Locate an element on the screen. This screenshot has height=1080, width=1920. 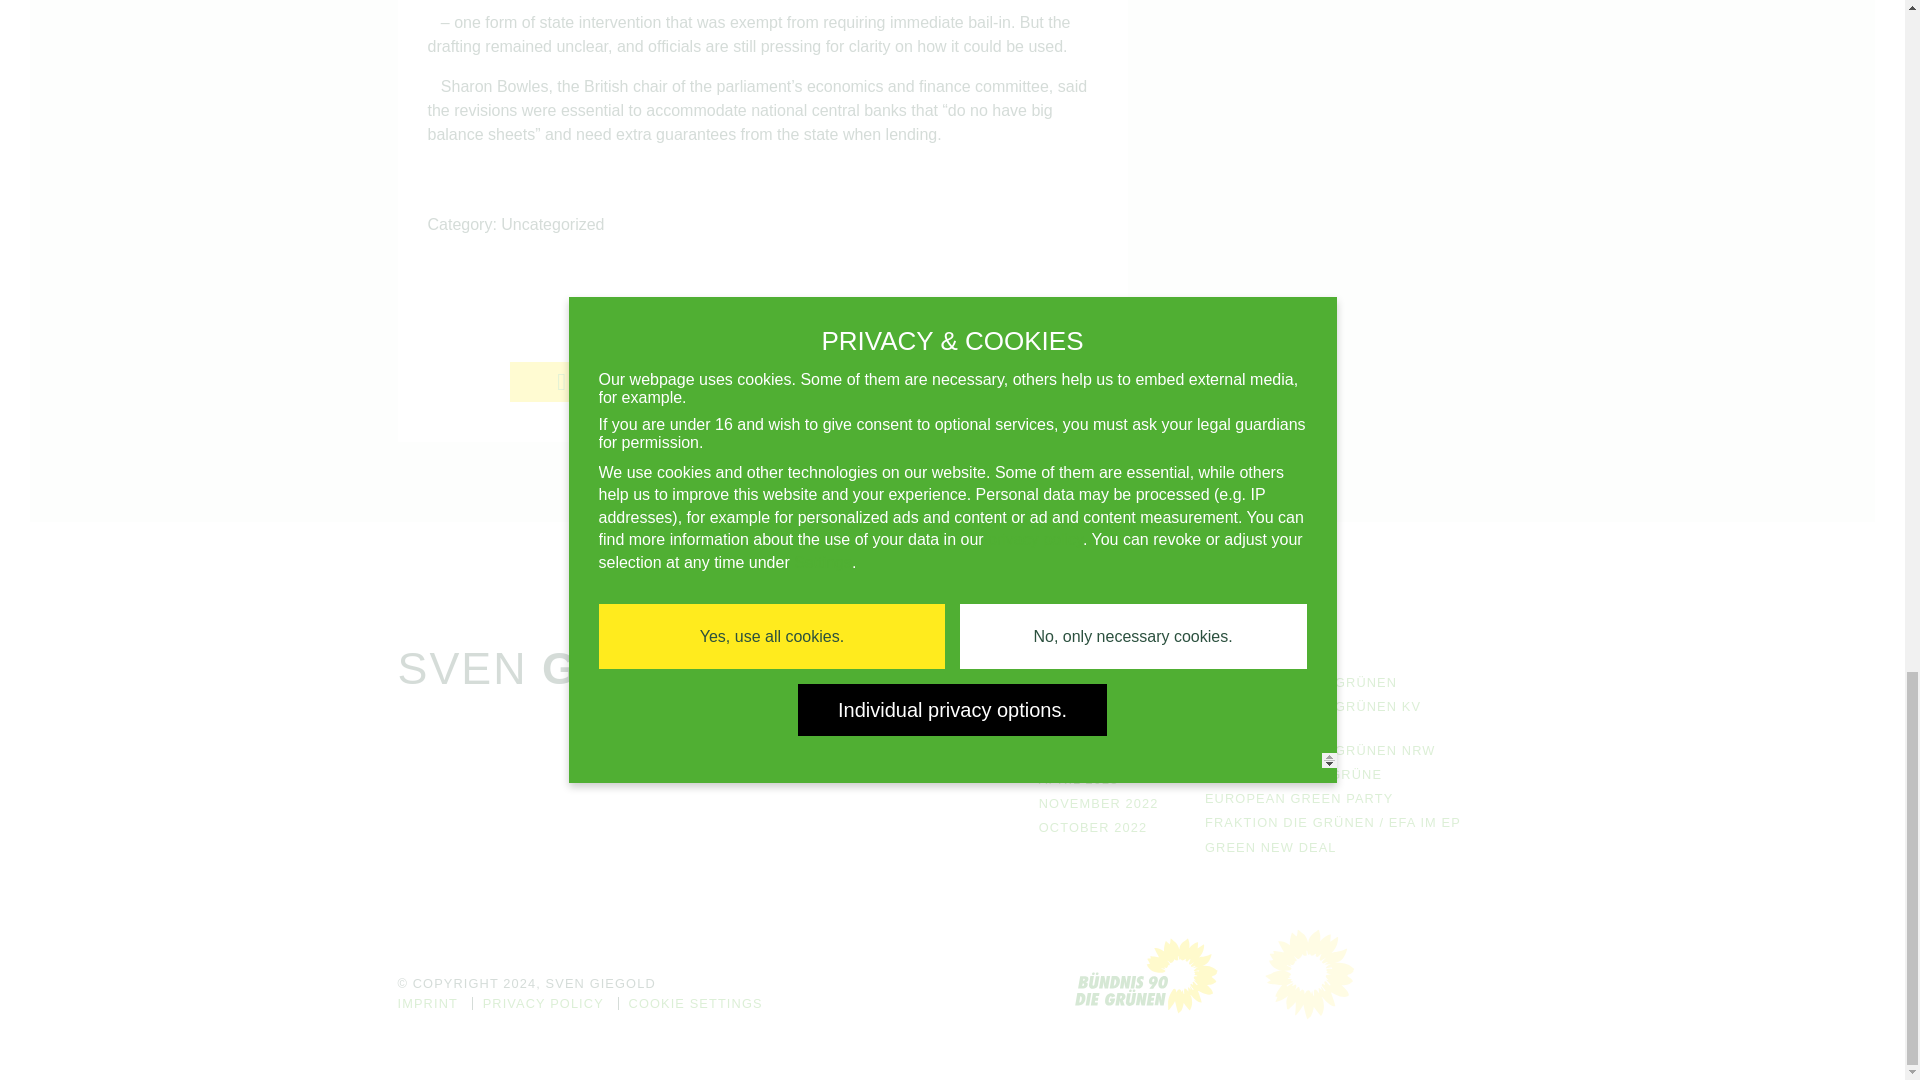
MAY 2023 is located at coordinates (1072, 755).